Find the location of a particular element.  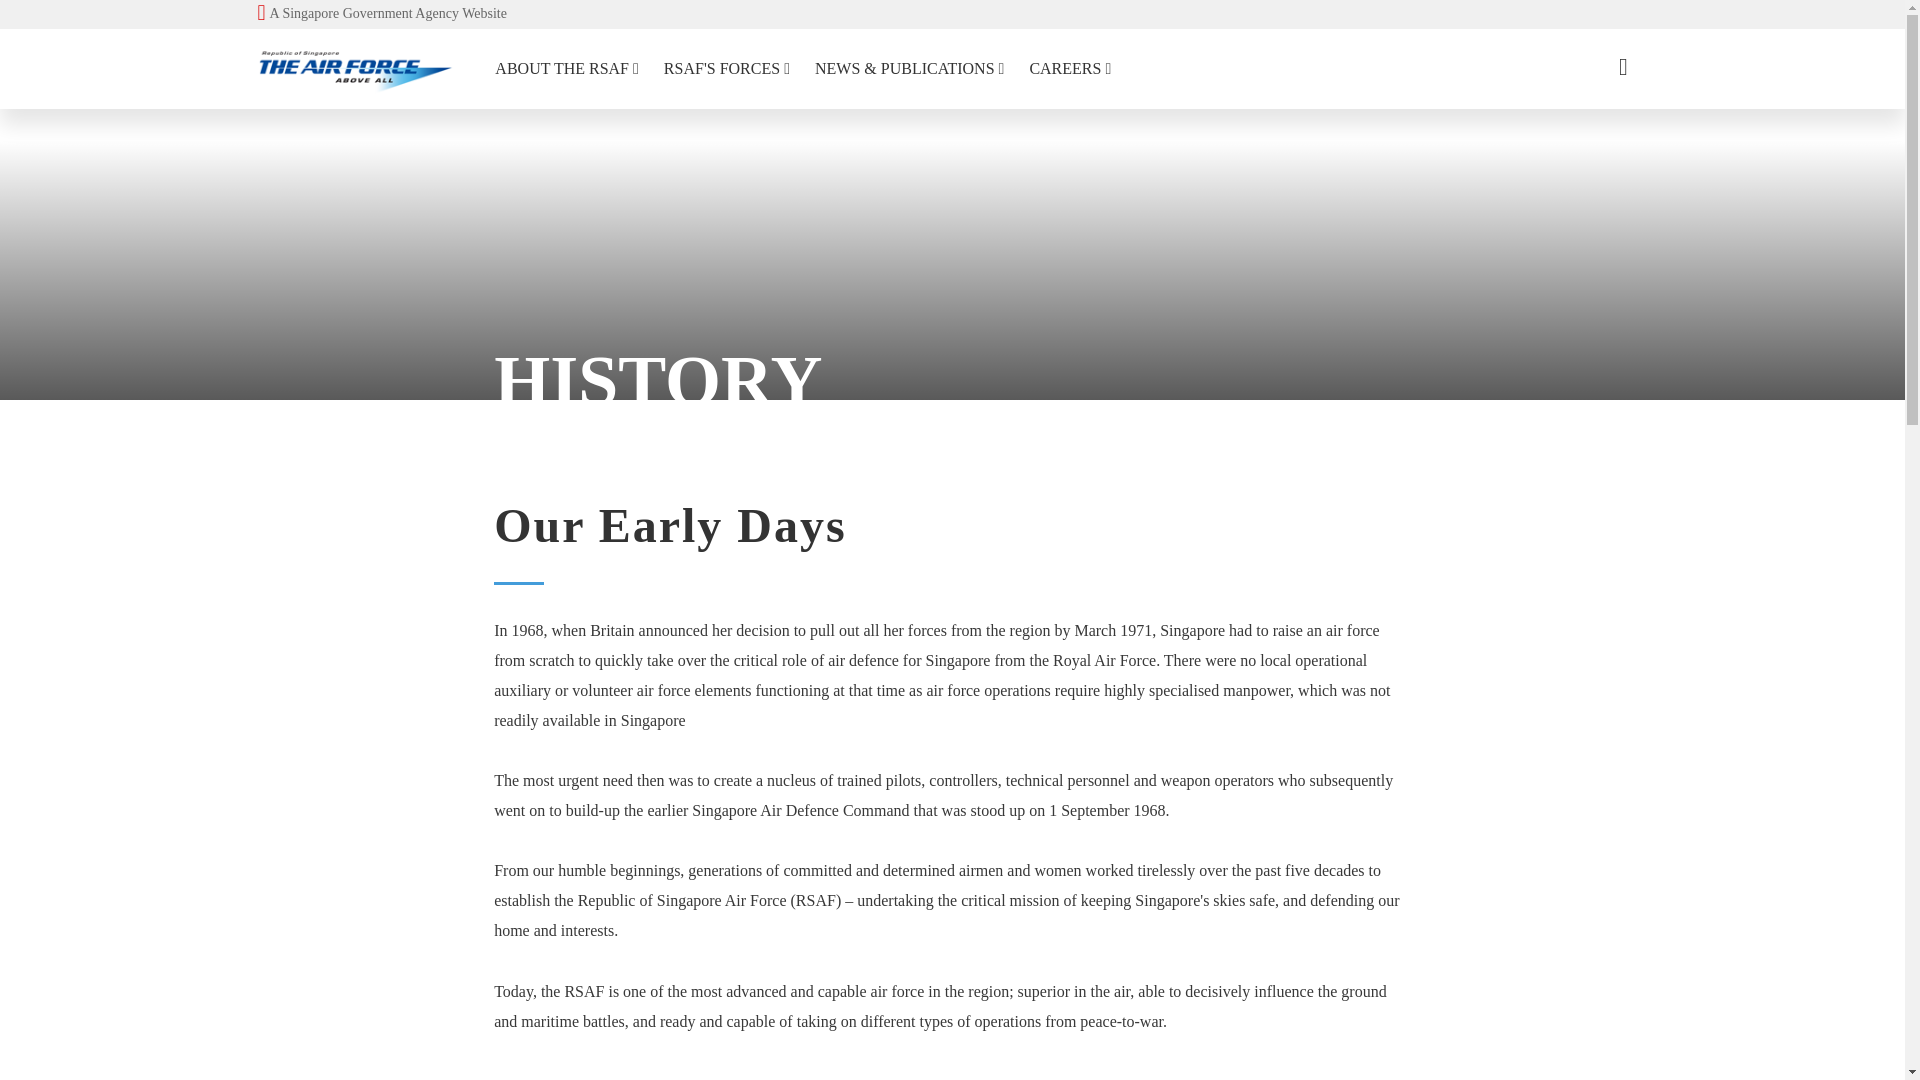

The Republic of Singapore Air force is located at coordinates (382, 14).